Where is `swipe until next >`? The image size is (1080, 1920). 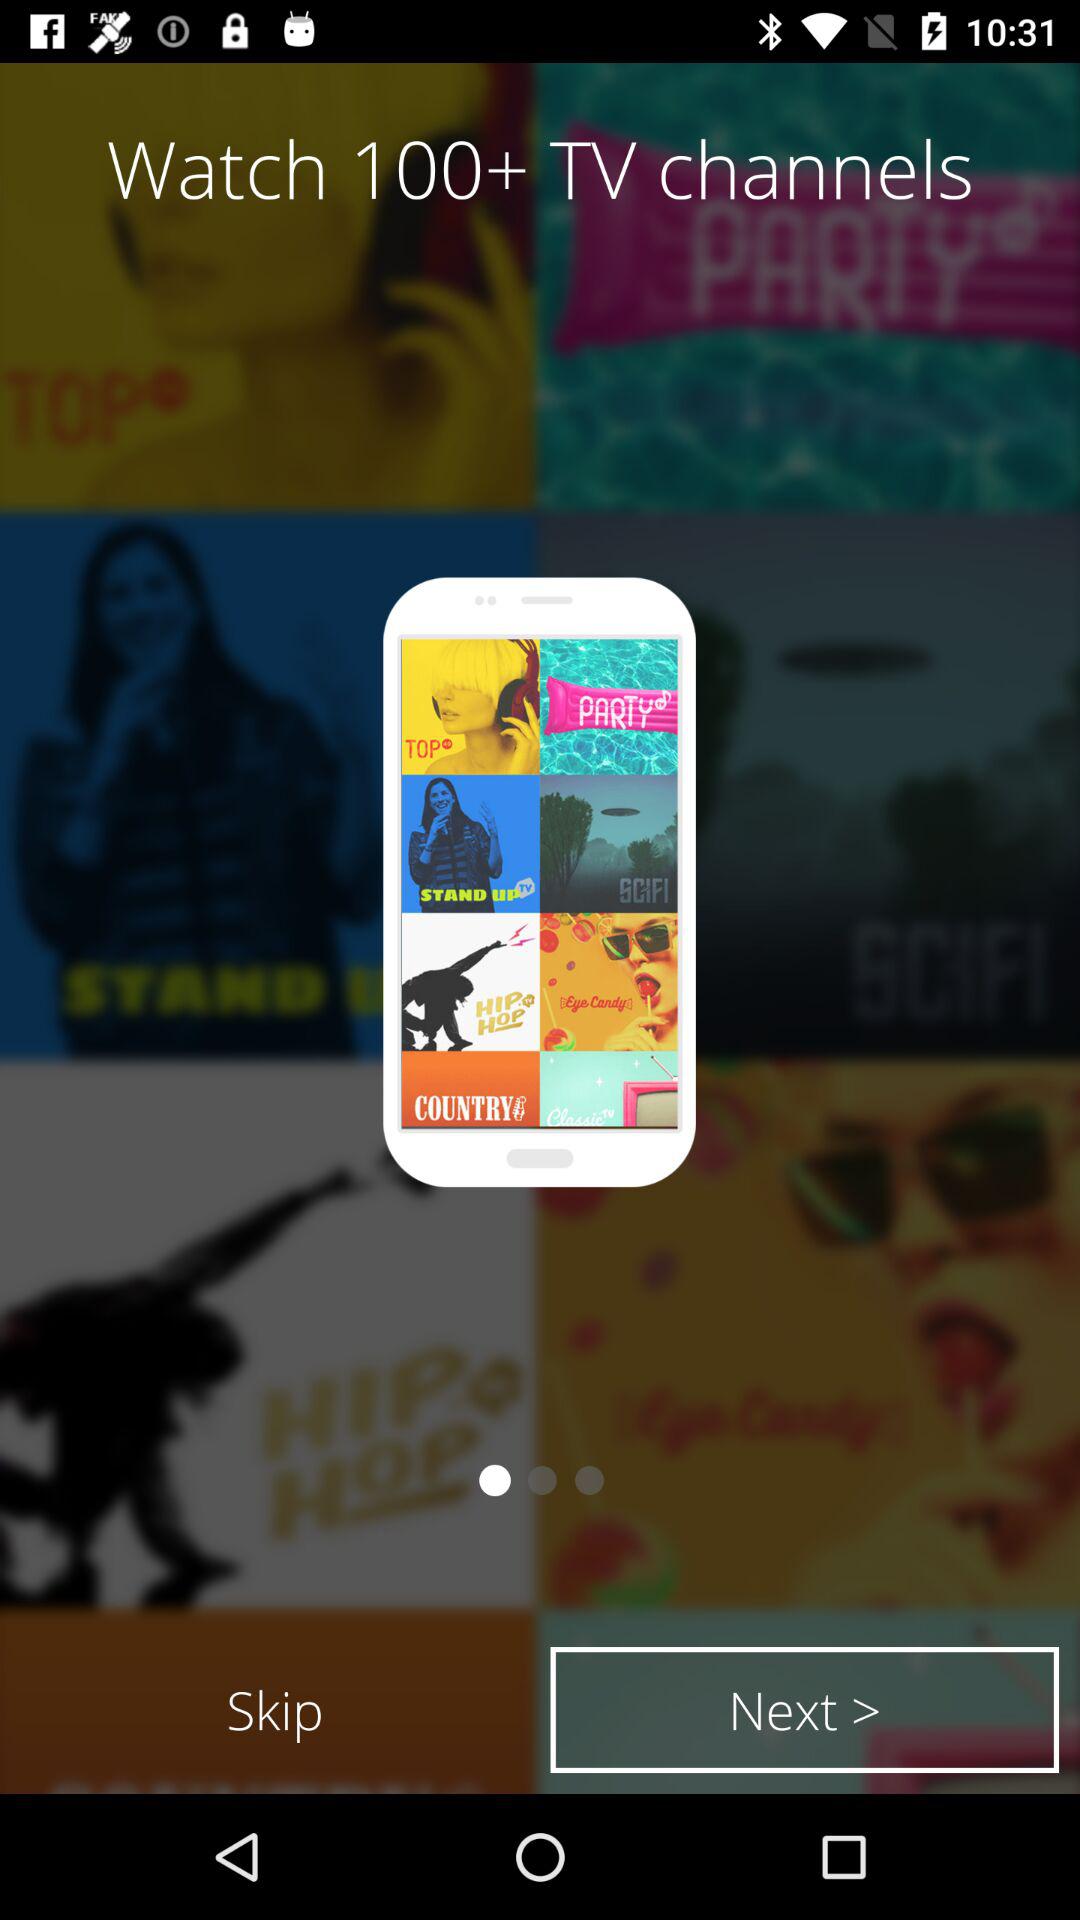
swipe until next > is located at coordinates (804, 1710).